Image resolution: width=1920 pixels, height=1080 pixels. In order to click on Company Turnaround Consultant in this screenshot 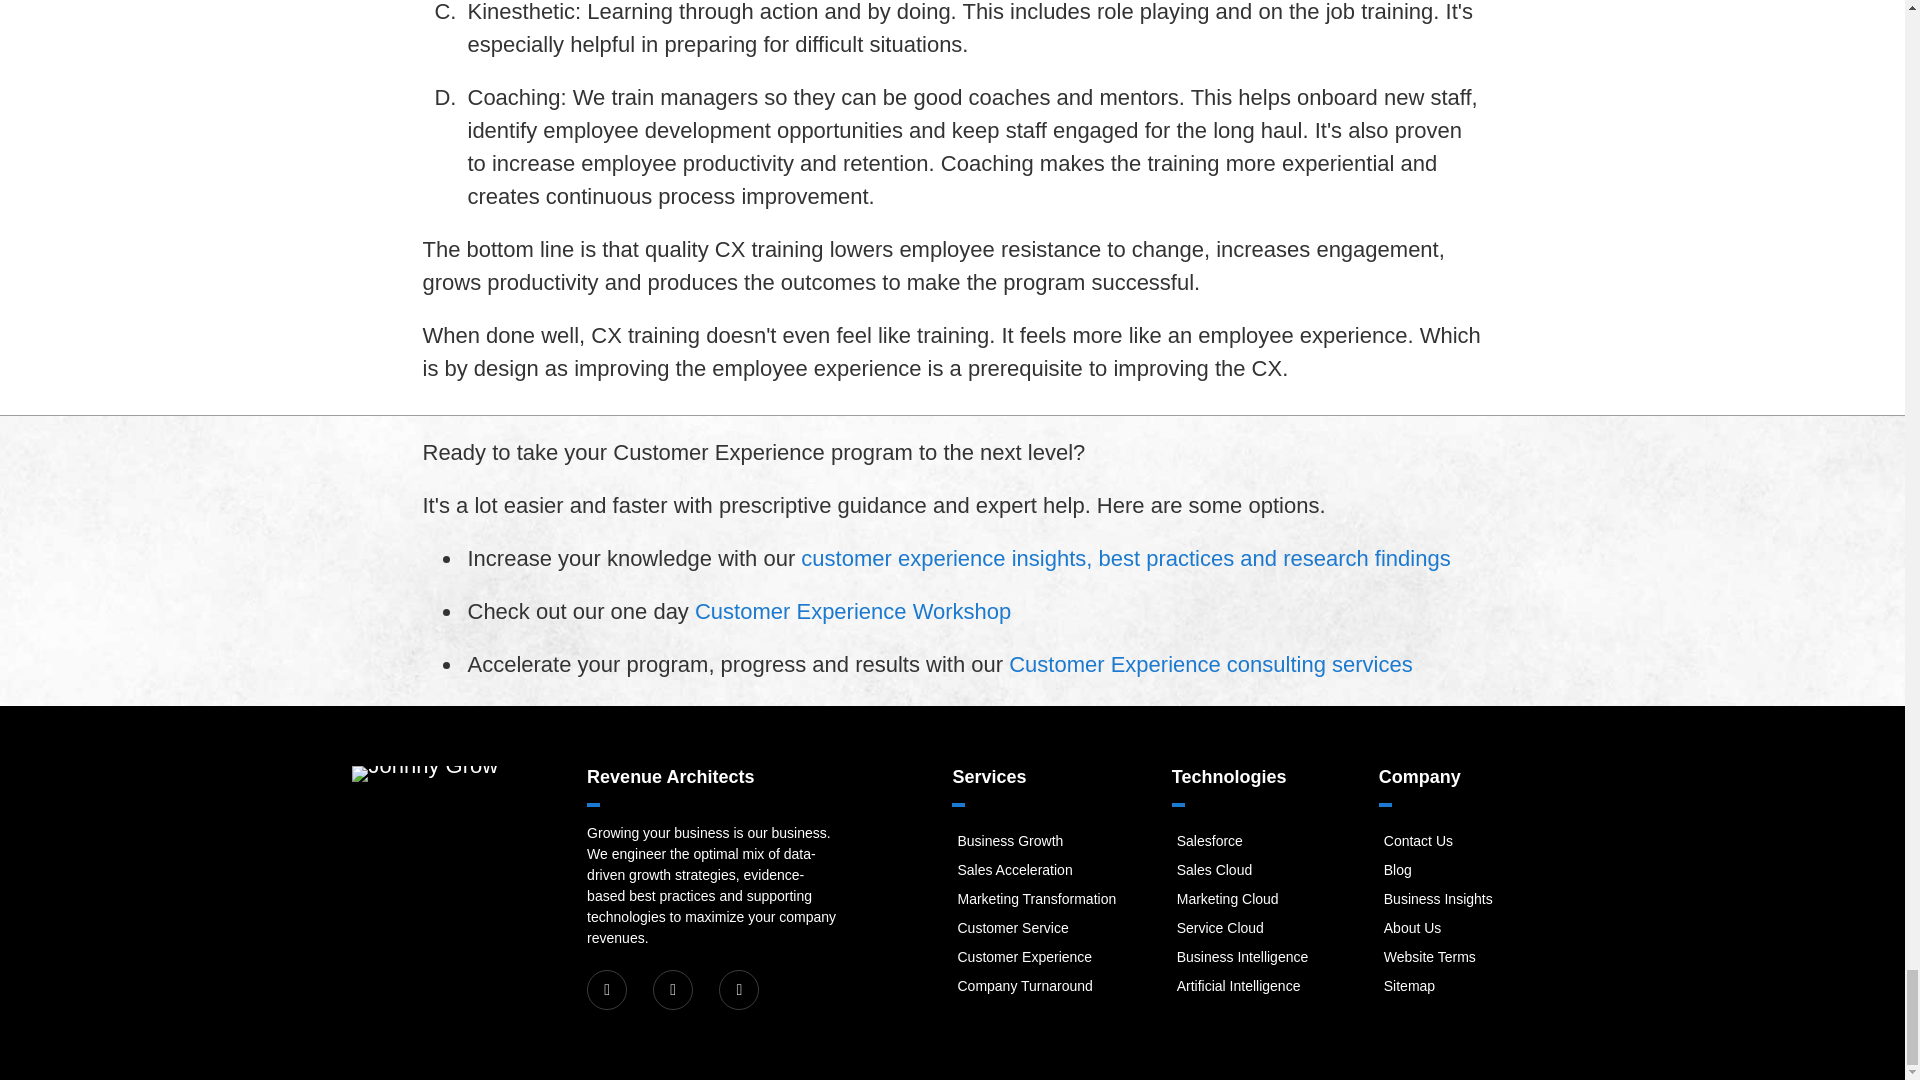, I will do `click(1024, 986)`.